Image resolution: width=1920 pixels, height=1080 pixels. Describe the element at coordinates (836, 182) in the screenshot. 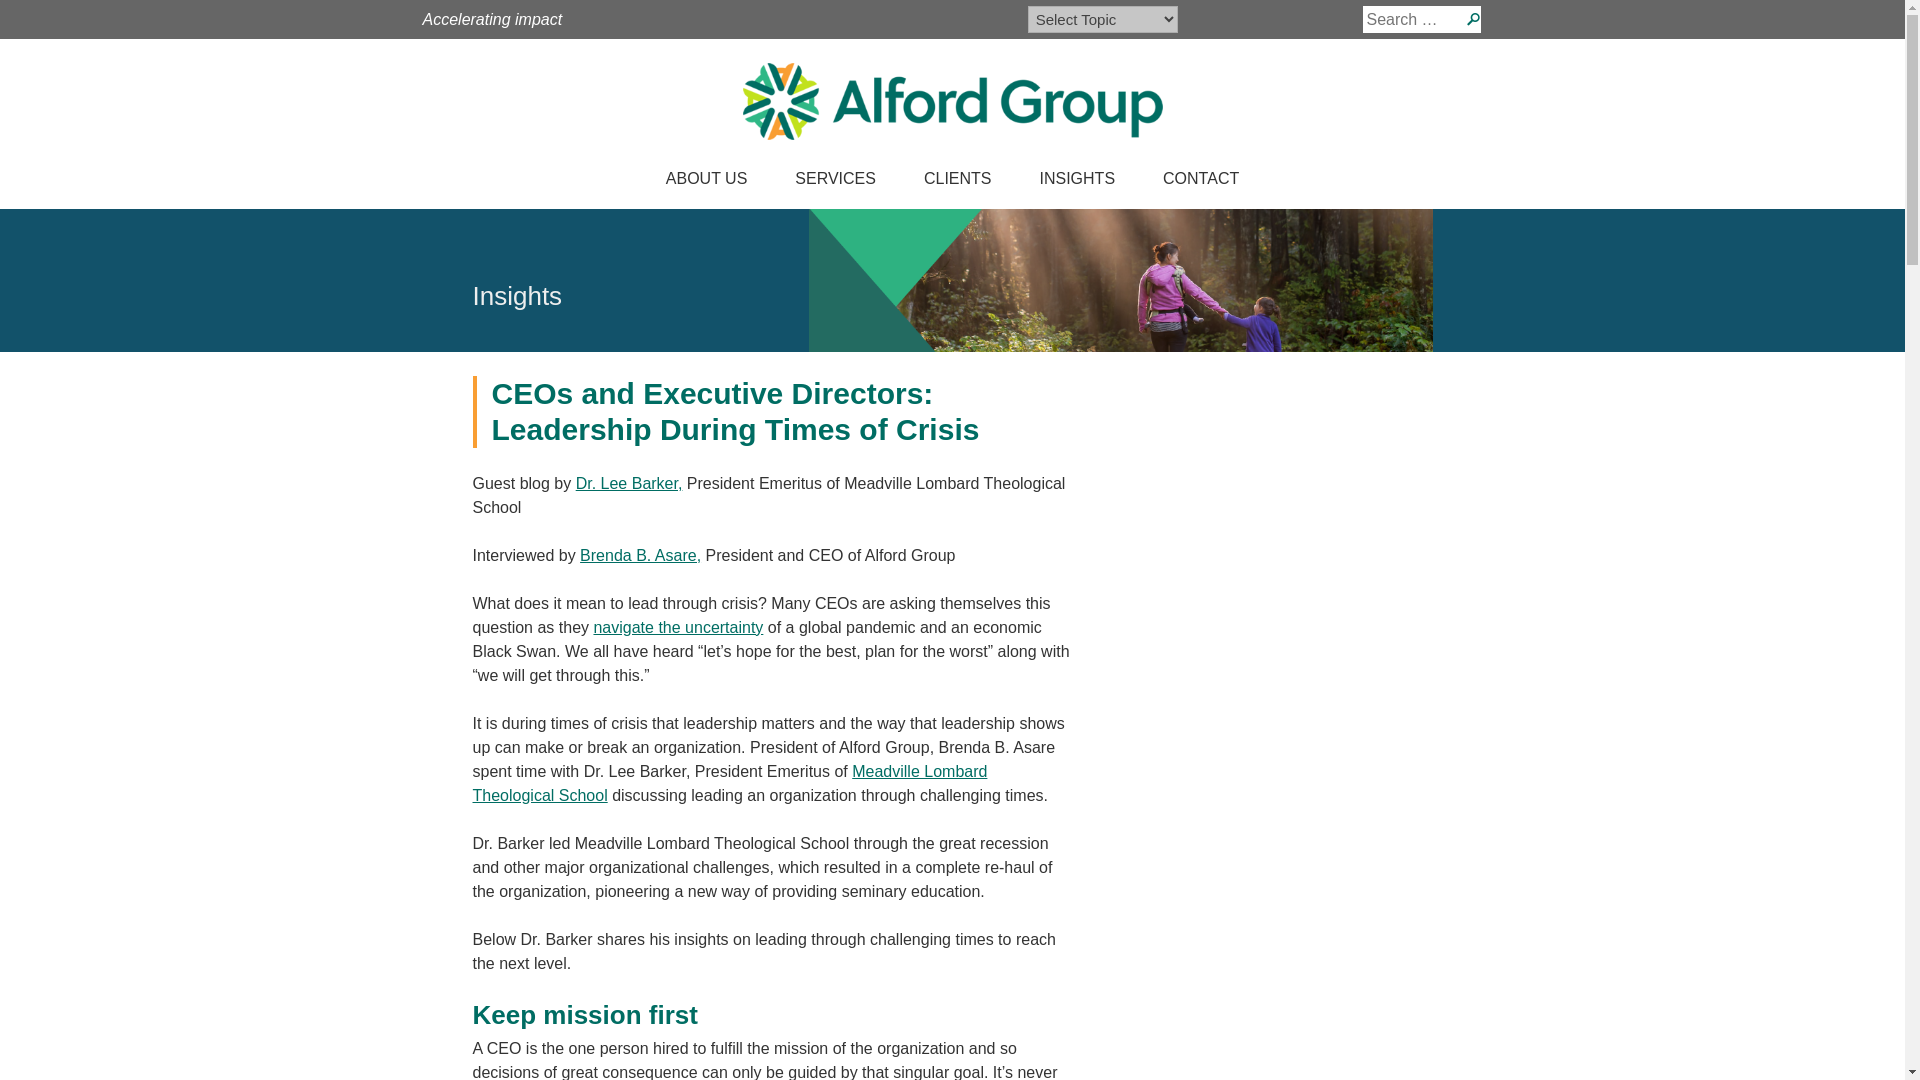

I see `SERVICES` at that location.